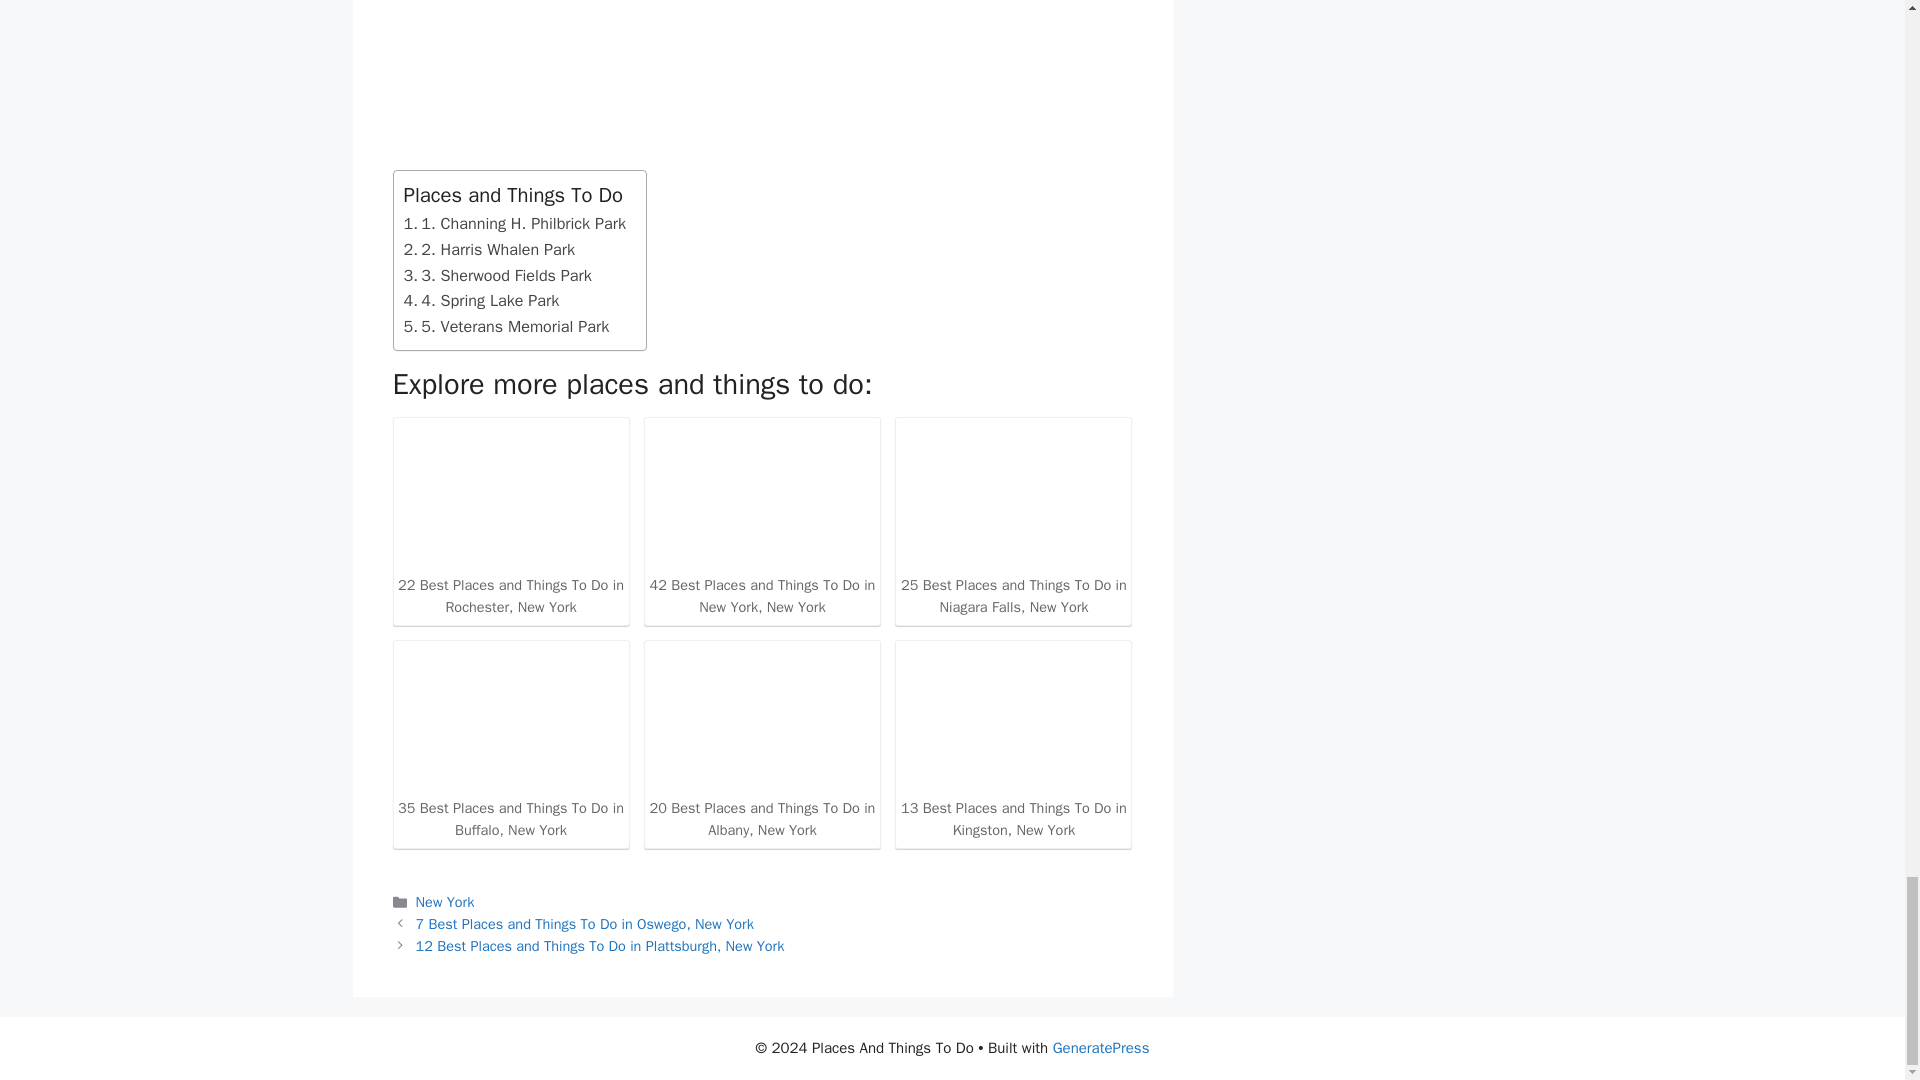 The width and height of the screenshot is (1920, 1080). What do you see at coordinates (482, 301) in the screenshot?
I see `4. Spring Lake Park` at bounding box center [482, 301].